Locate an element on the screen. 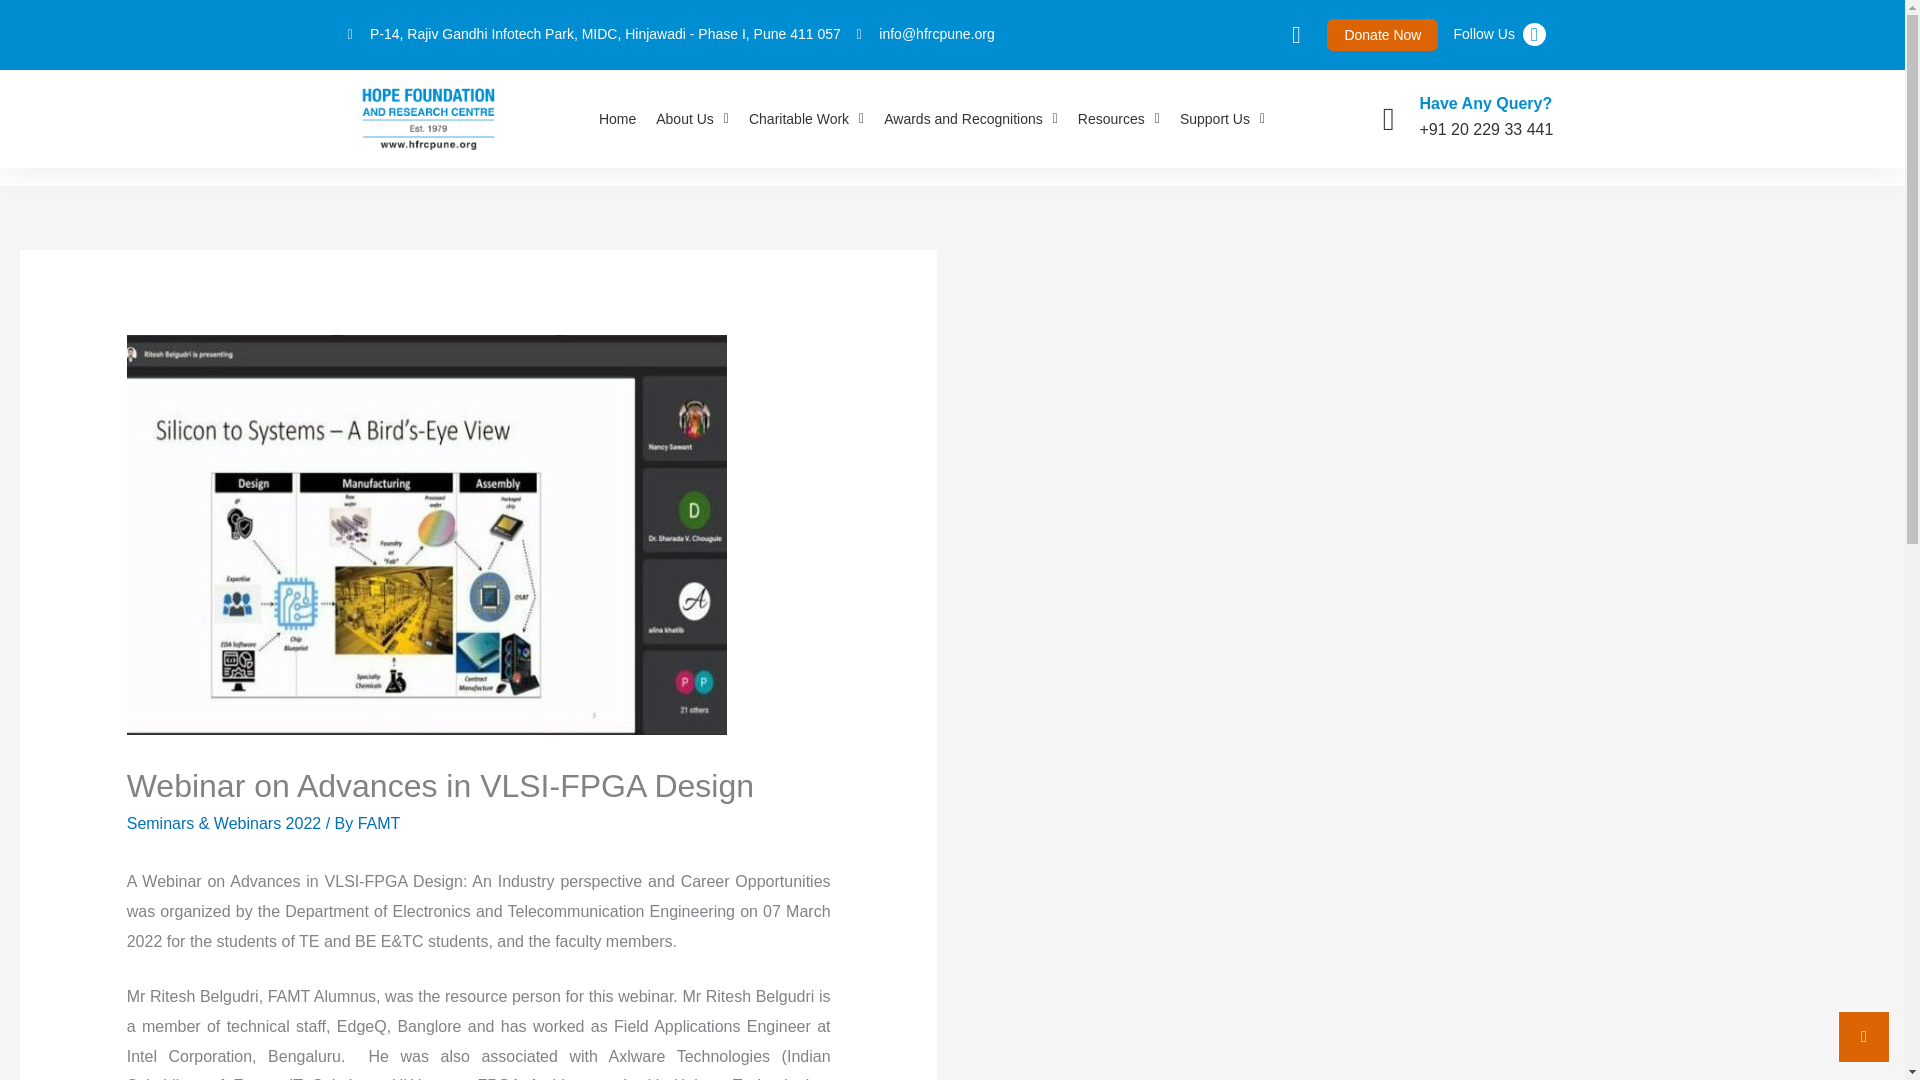 The height and width of the screenshot is (1080, 1920). Charitable Work is located at coordinates (806, 118).